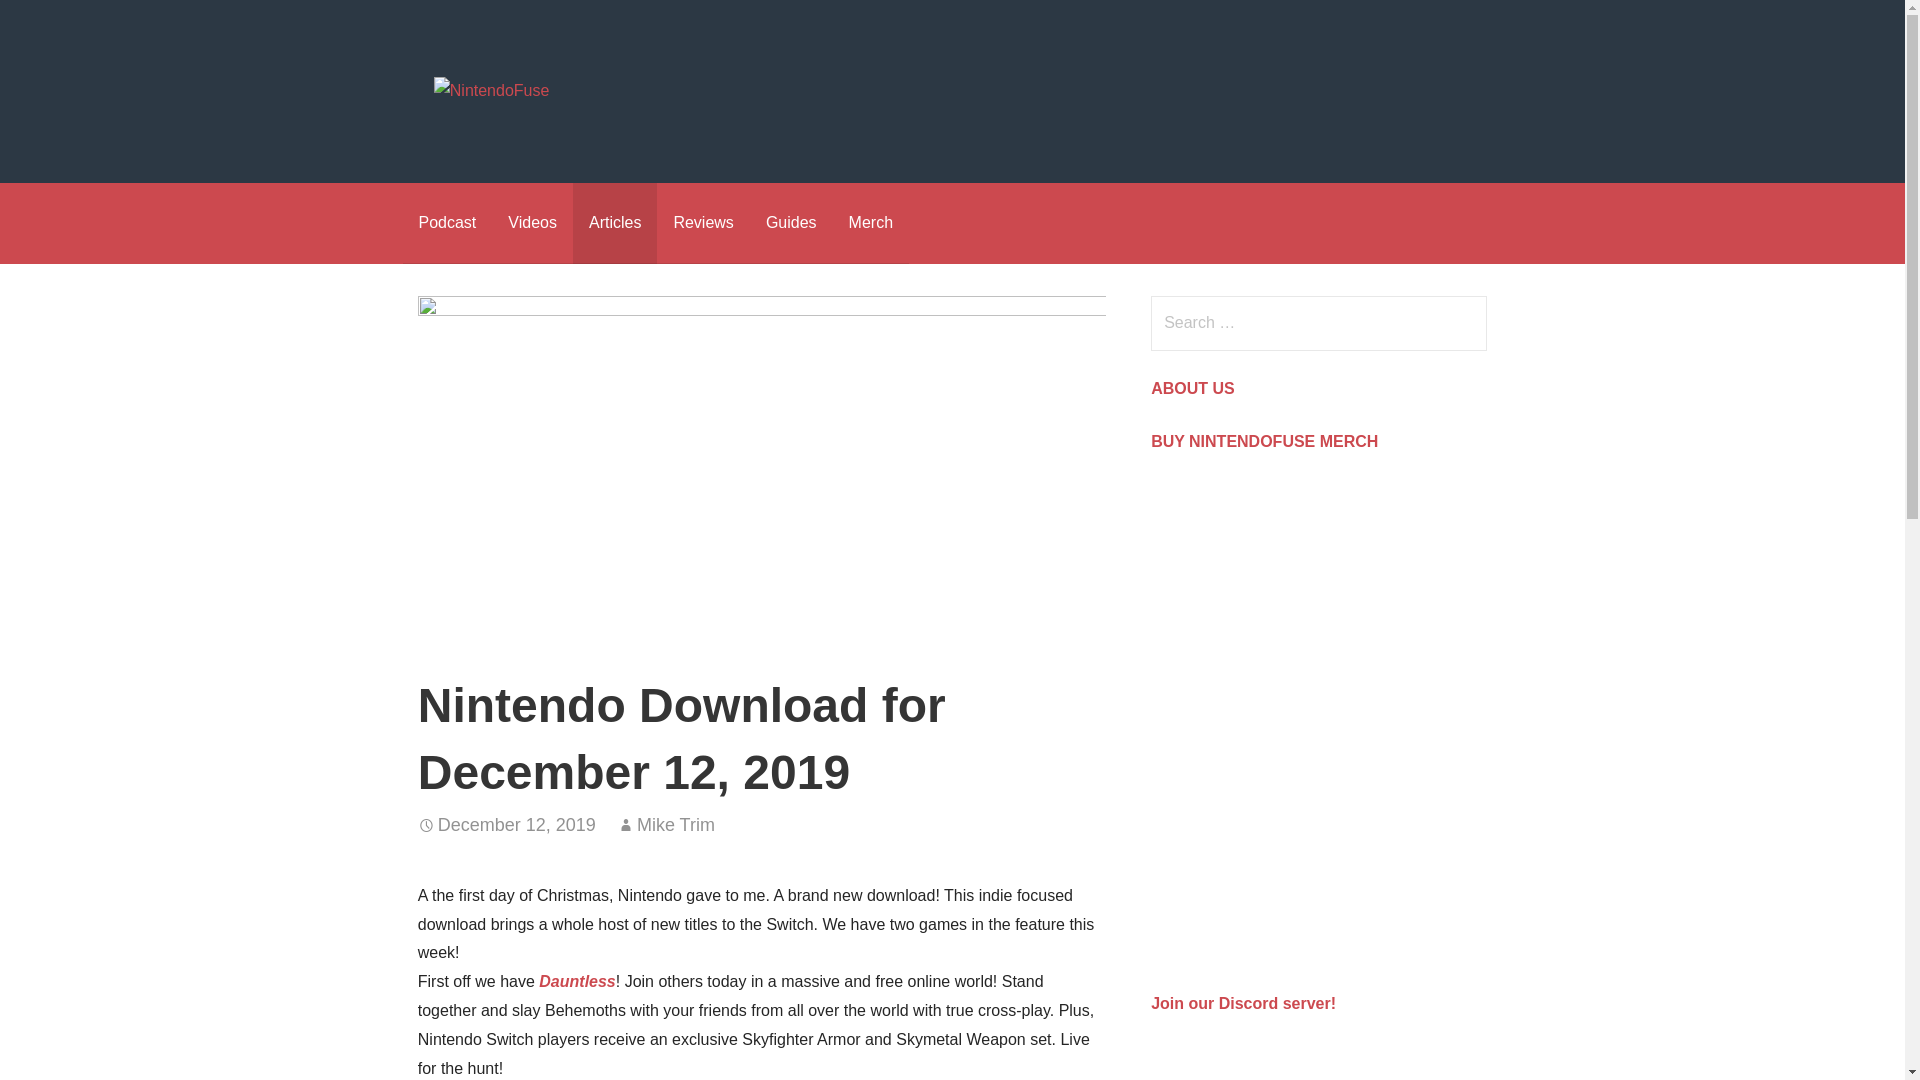 The image size is (1920, 1080). Describe the element at coordinates (614, 222) in the screenshot. I see `Articles` at that location.